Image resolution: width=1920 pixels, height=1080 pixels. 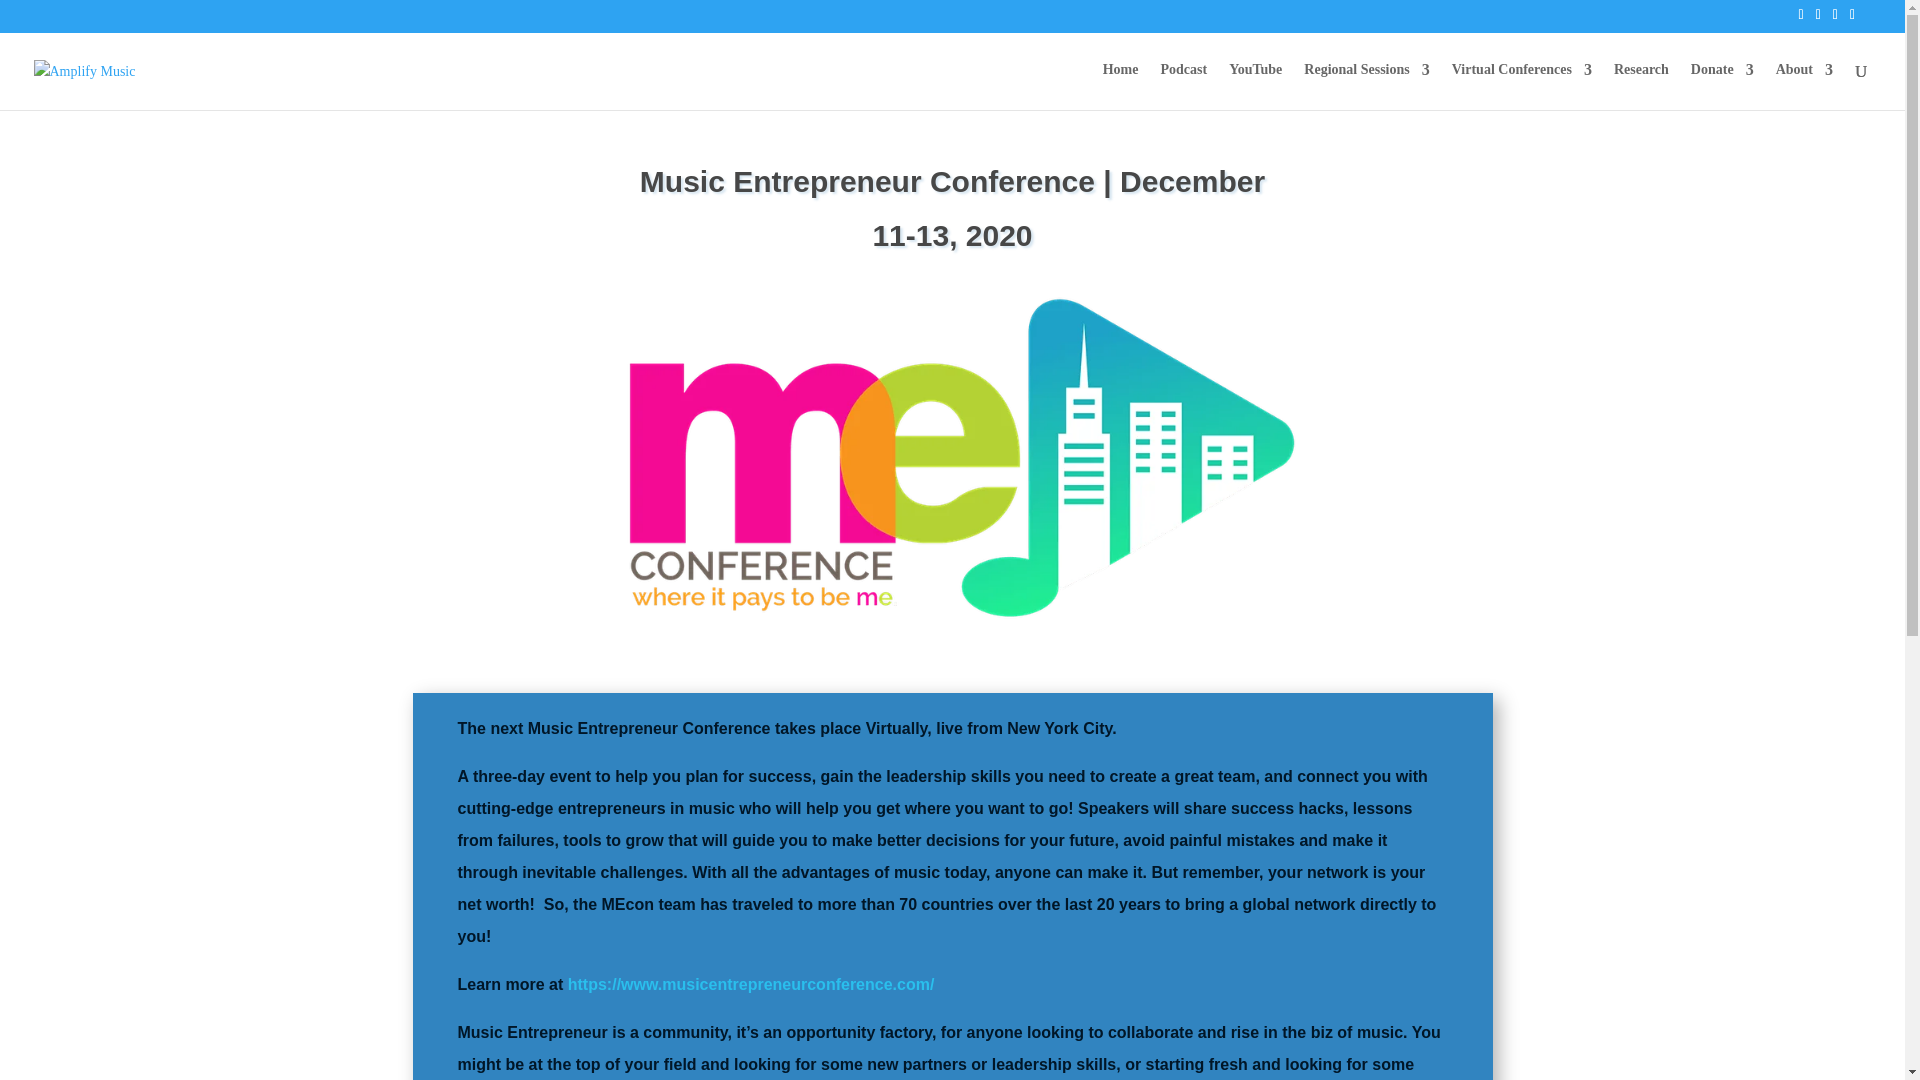 I want to click on YouTube, so click(x=1255, y=86).